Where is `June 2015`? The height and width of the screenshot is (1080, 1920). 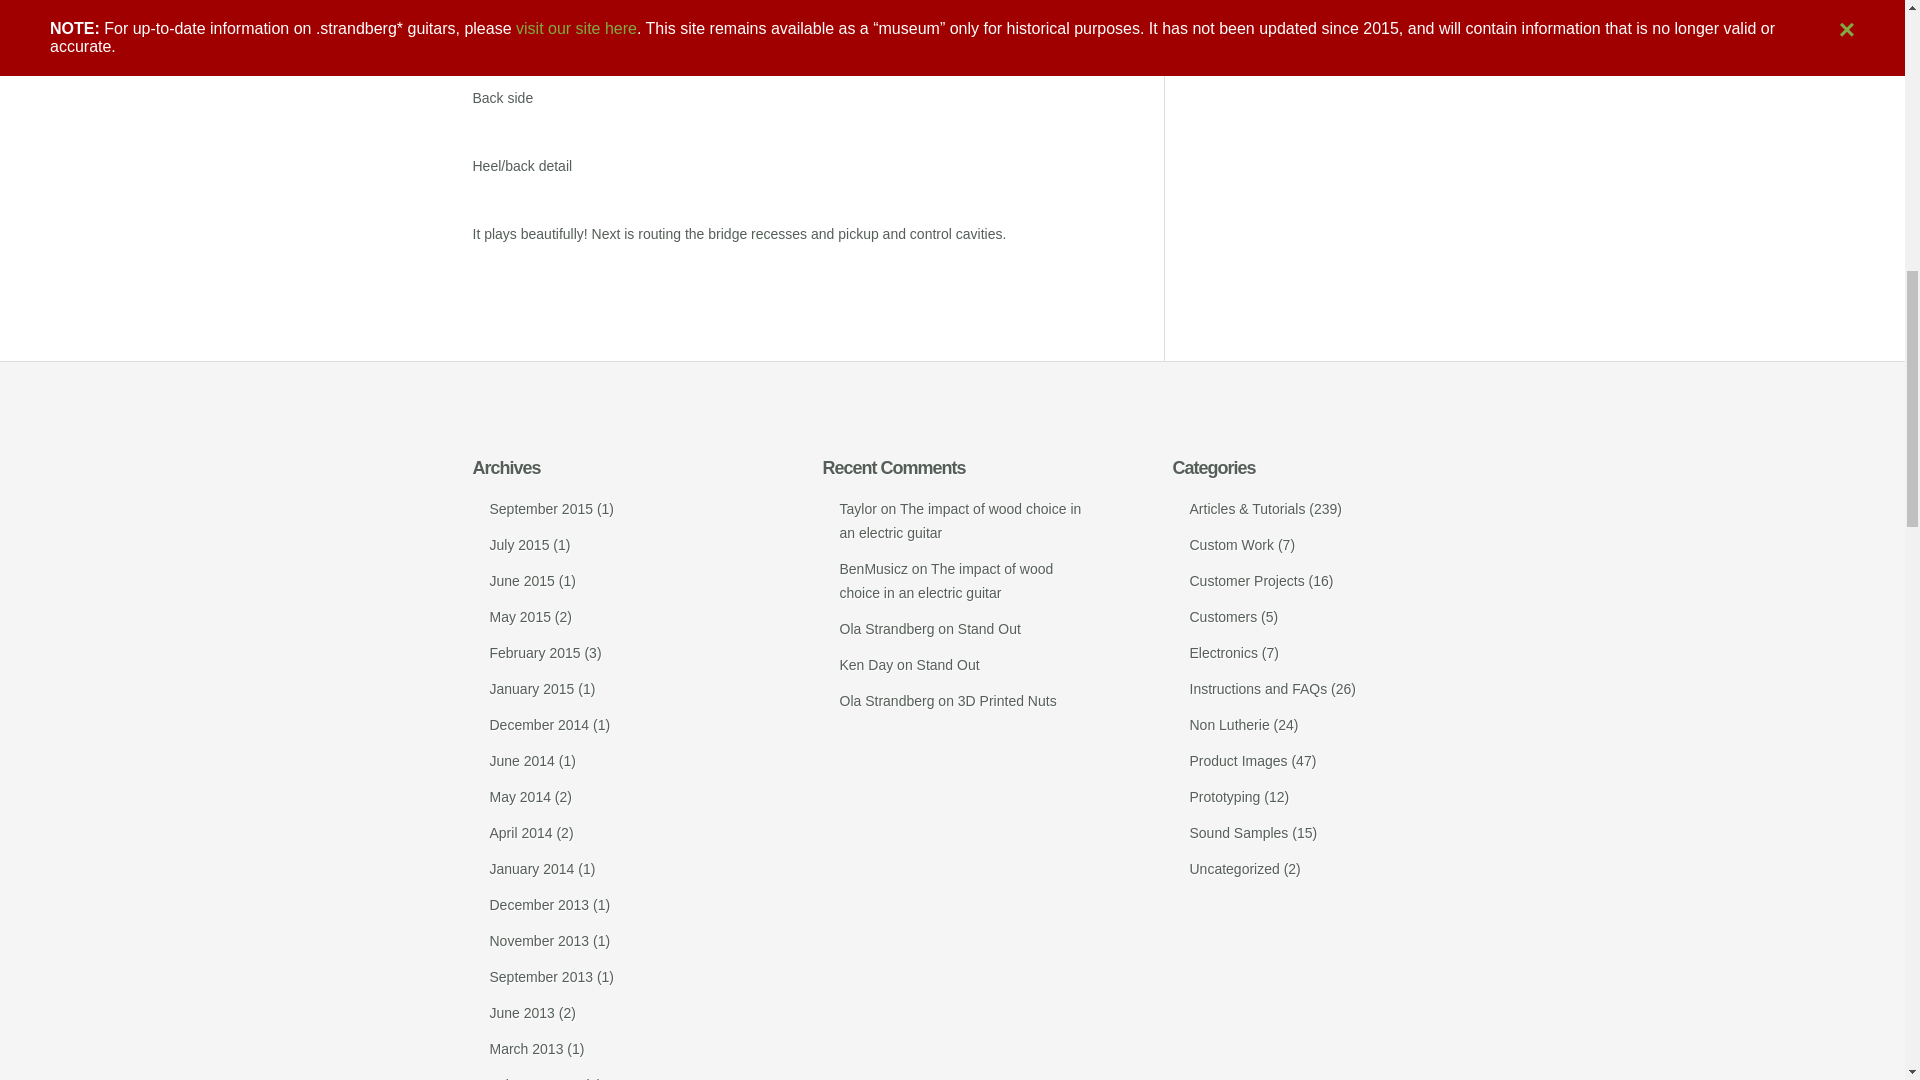
June 2015 is located at coordinates (522, 580).